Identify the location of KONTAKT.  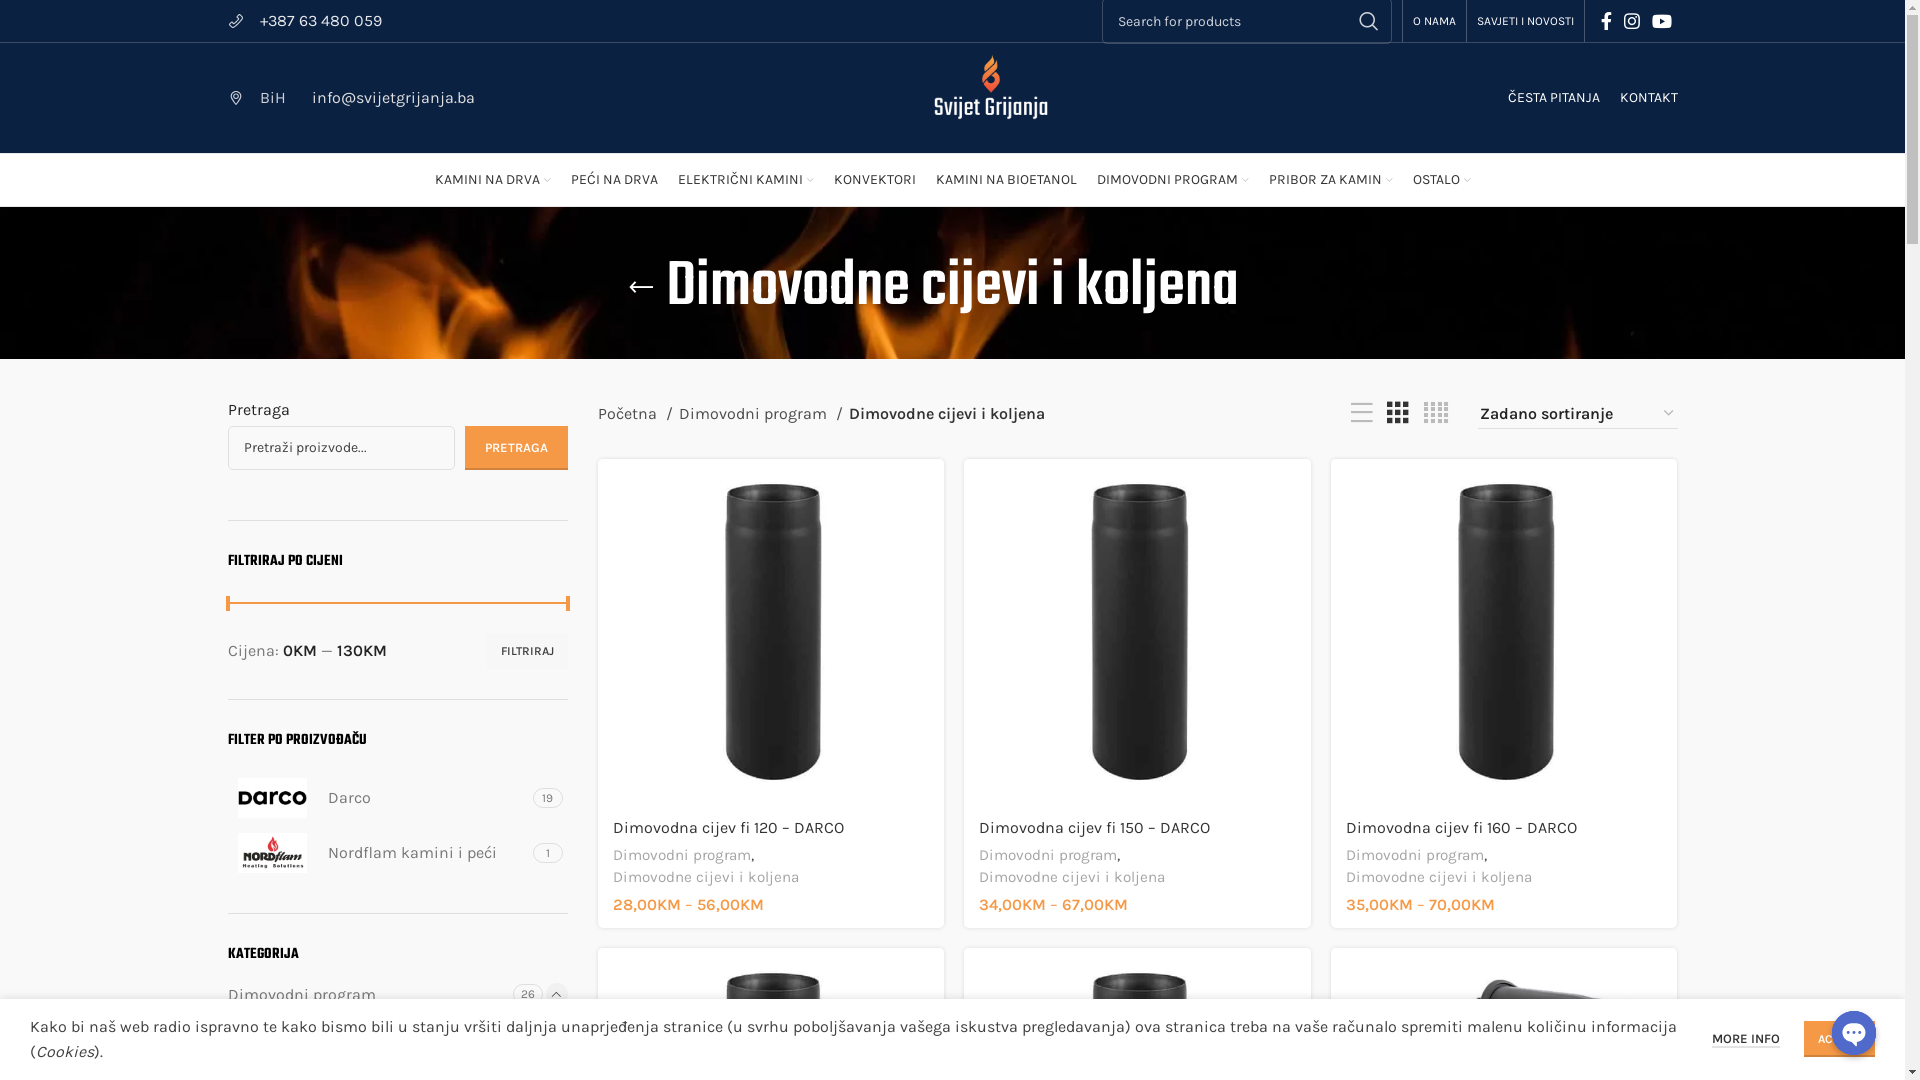
(1649, 98).